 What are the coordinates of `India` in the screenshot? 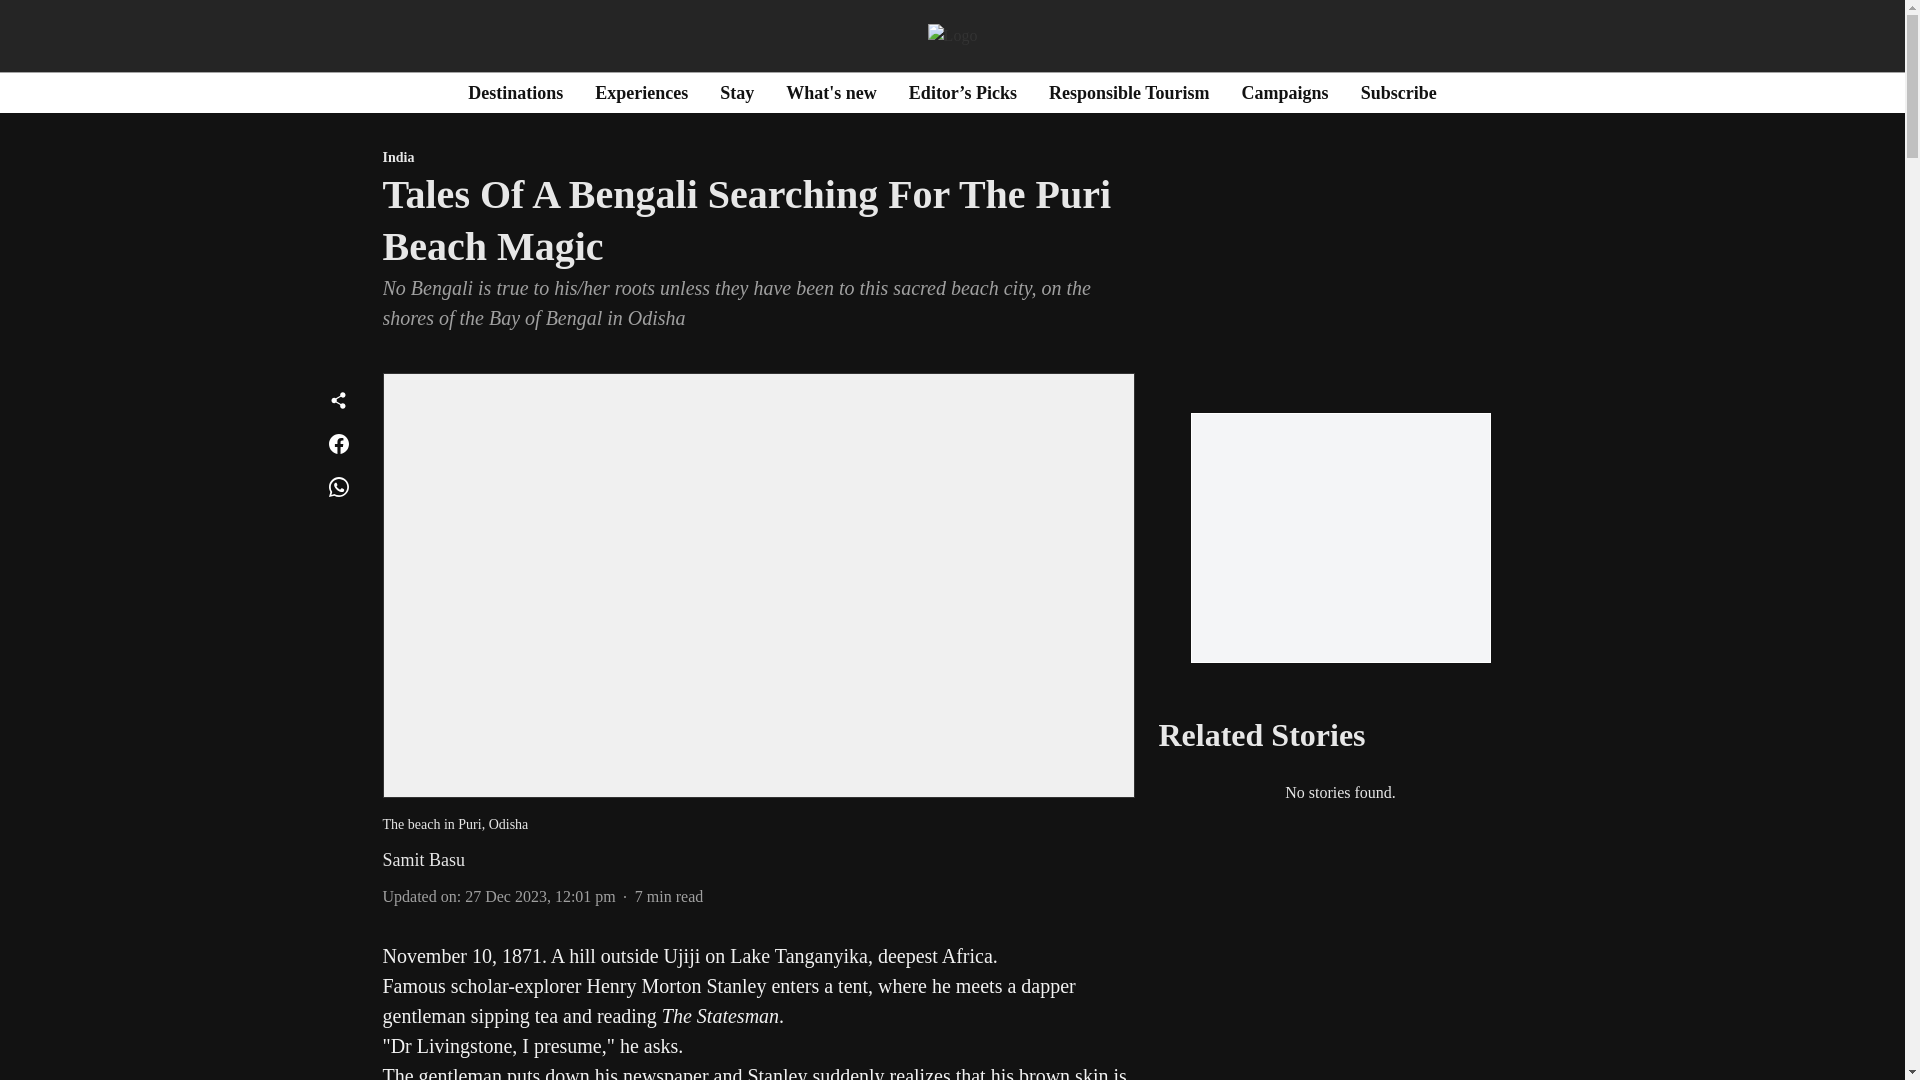 It's located at (758, 158).